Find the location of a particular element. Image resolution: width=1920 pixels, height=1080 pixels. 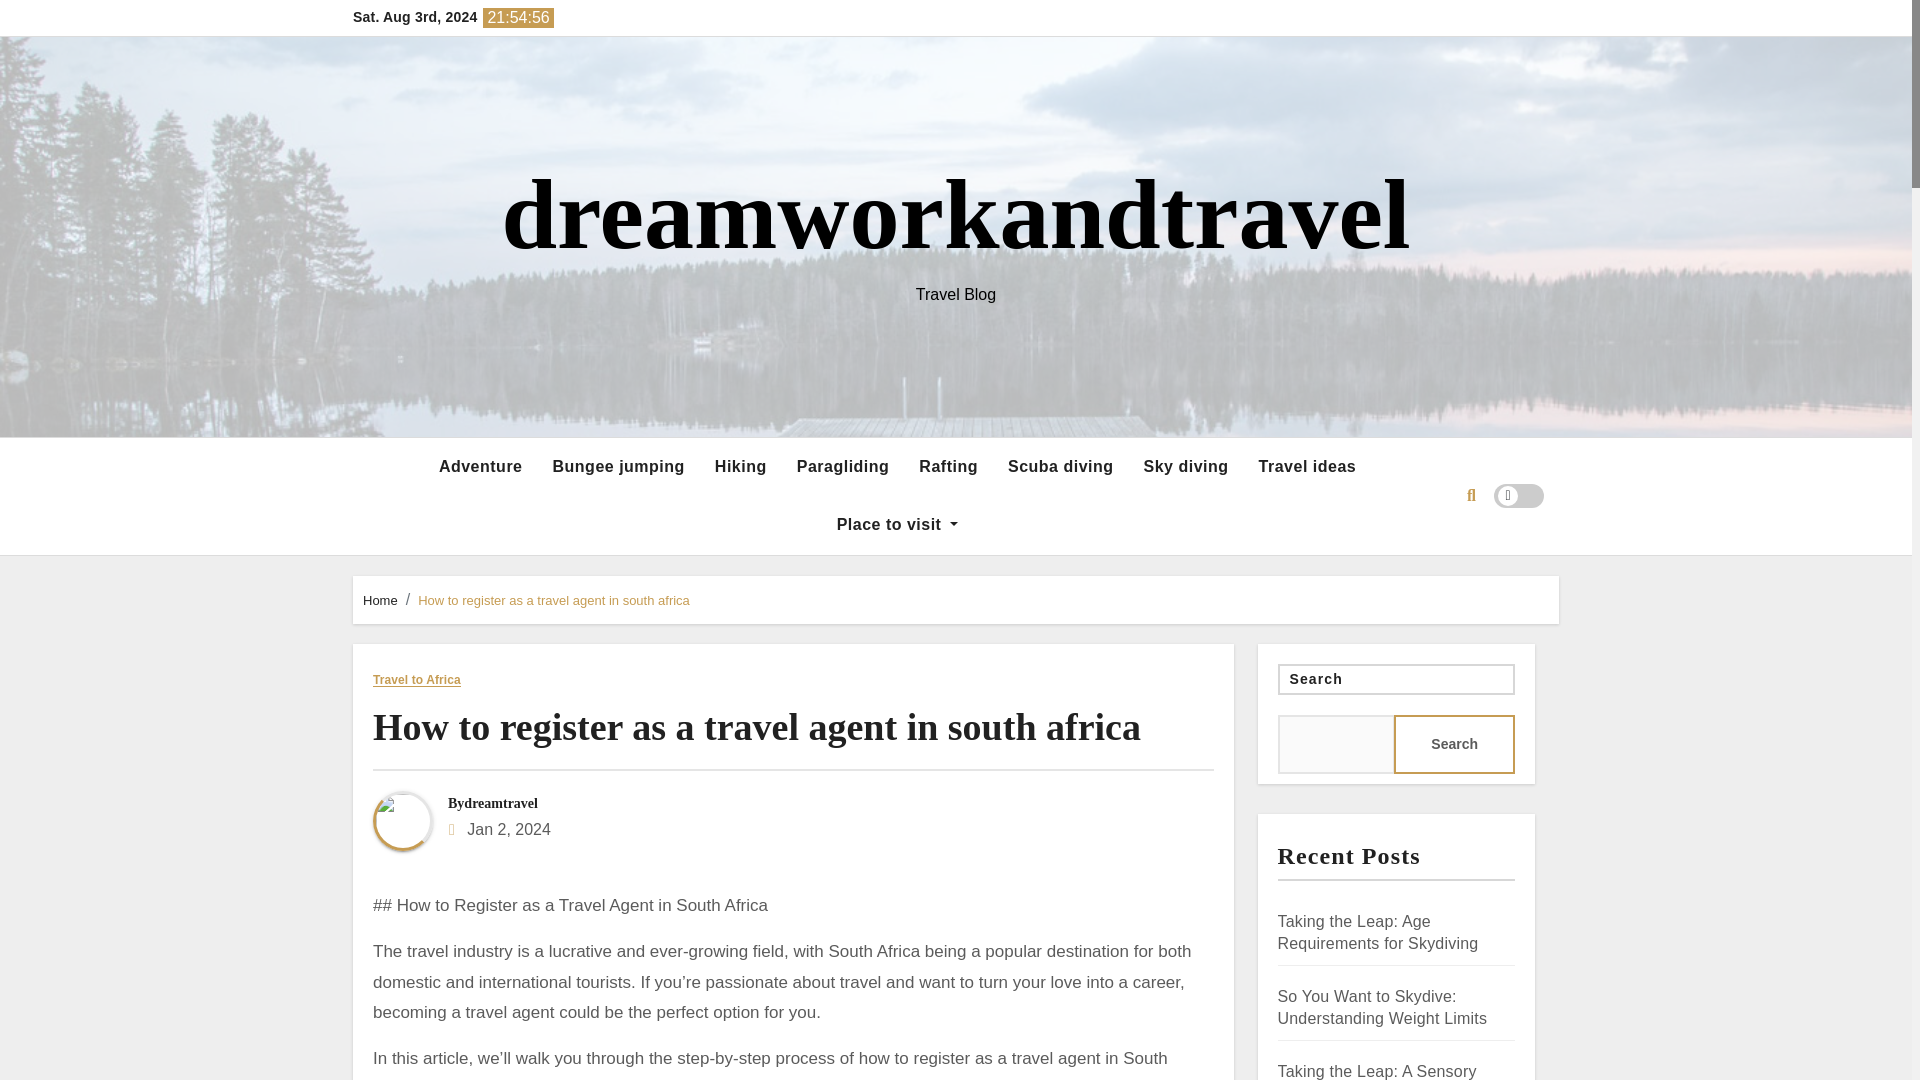

Place to visit is located at coordinates (897, 524).